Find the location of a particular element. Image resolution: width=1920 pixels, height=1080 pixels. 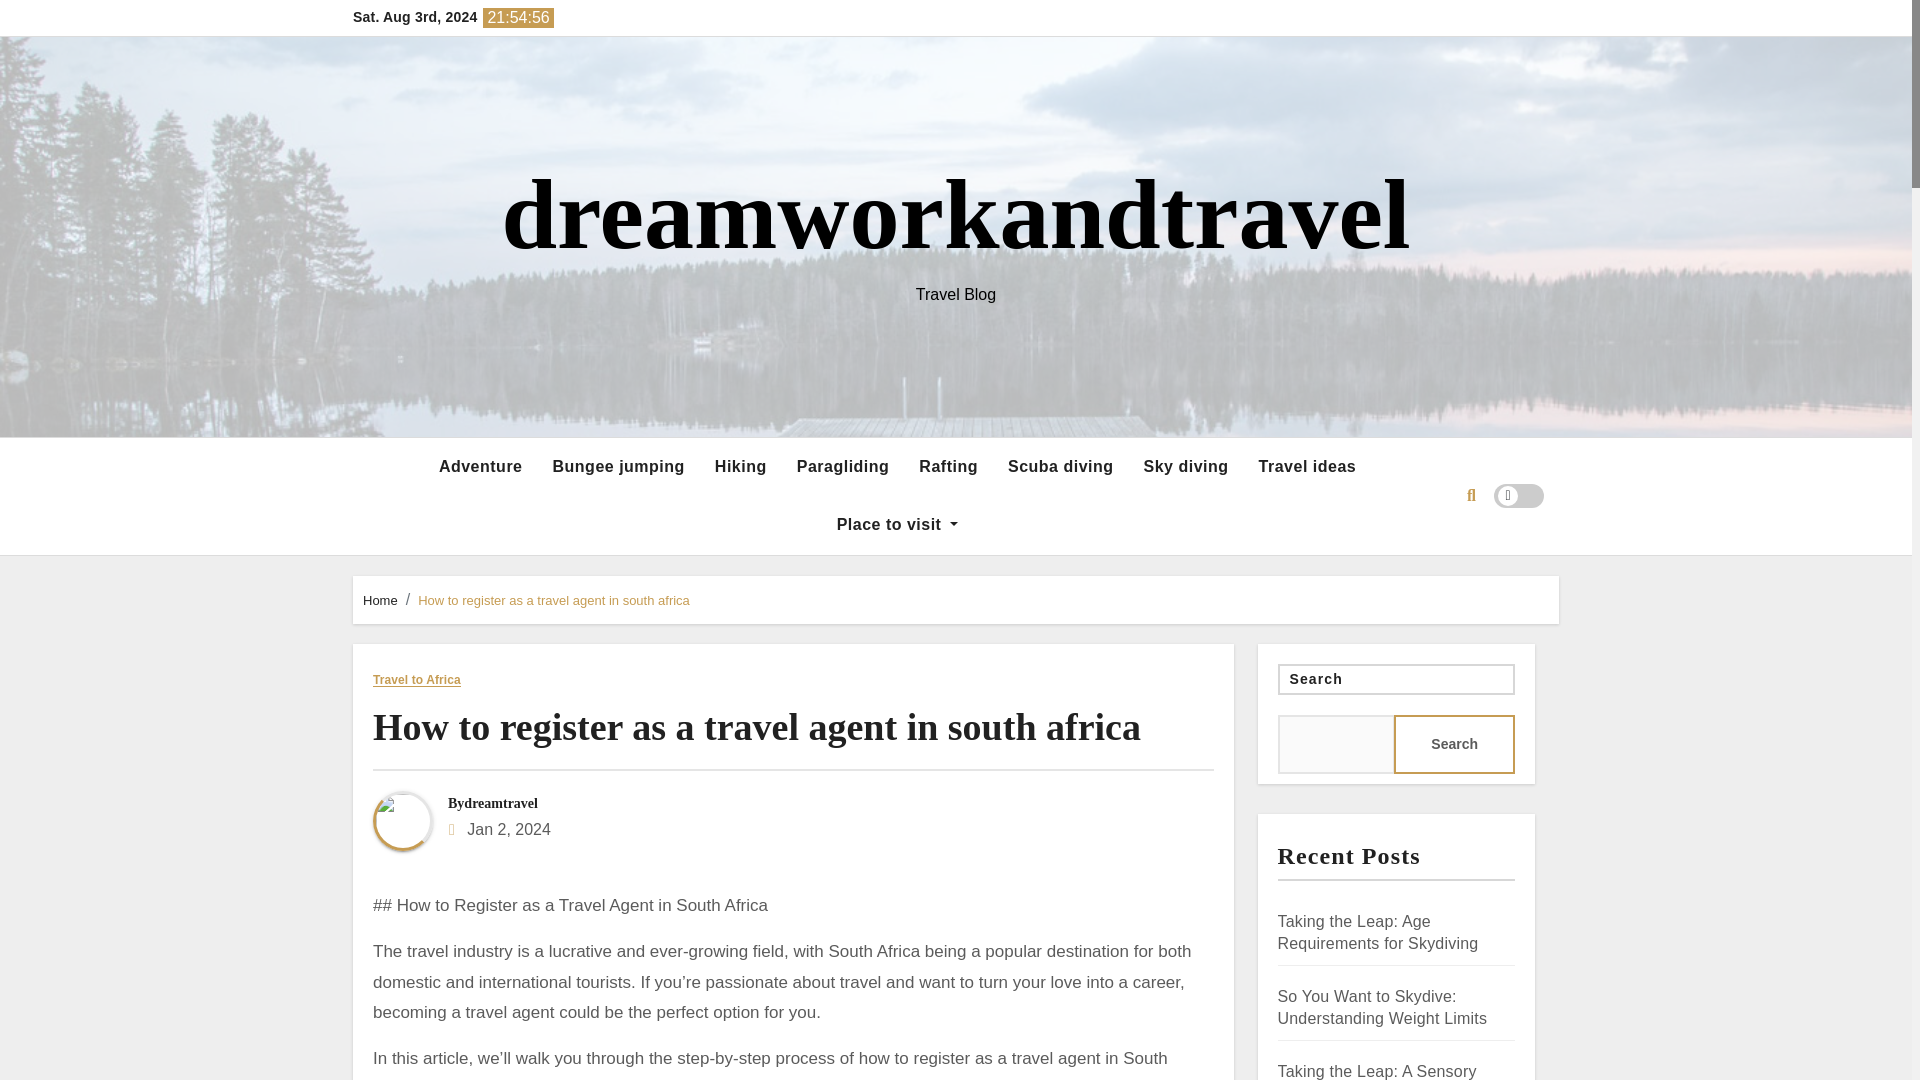

Place to visit is located at coordinates (897, 524).